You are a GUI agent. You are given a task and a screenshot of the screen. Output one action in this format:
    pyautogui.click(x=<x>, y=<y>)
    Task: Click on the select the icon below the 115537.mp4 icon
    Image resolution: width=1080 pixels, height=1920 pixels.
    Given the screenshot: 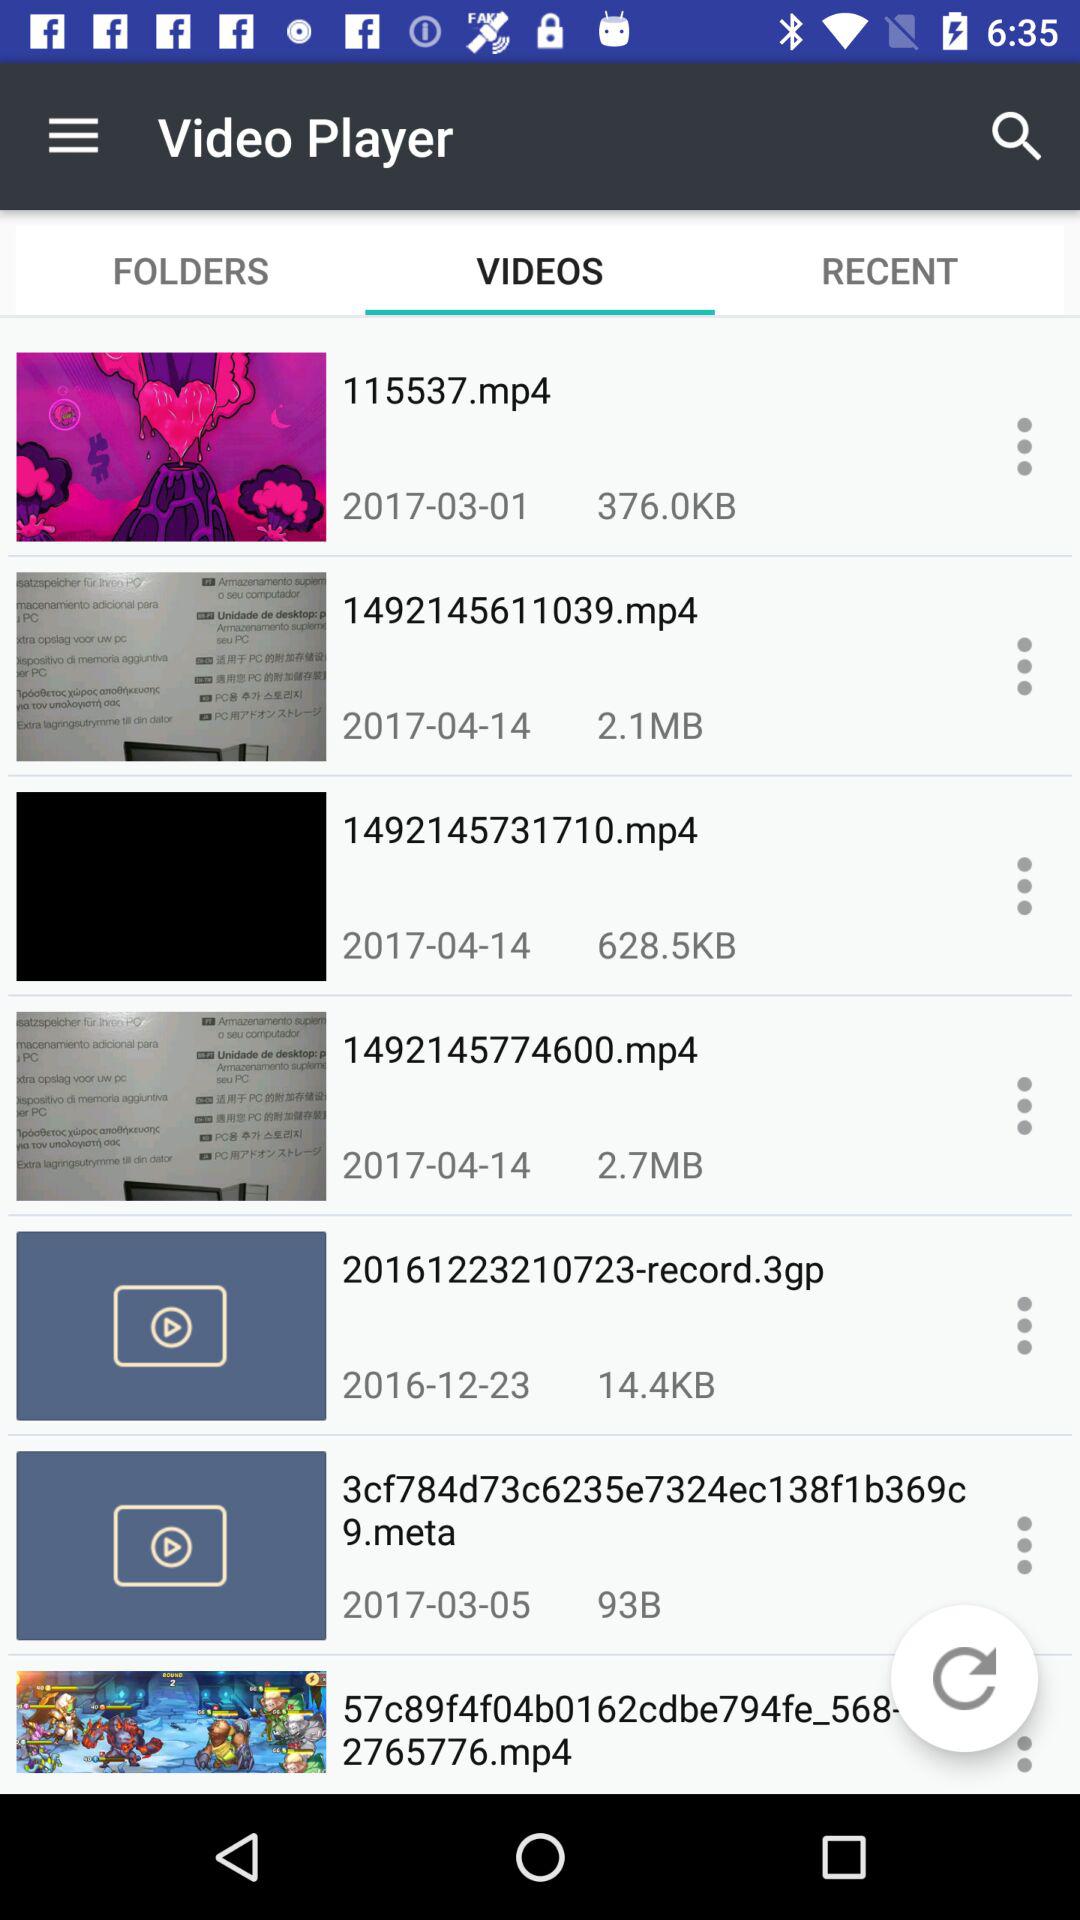 What is the action you would take?
    pyautogui.click(x=666, y=504)
    